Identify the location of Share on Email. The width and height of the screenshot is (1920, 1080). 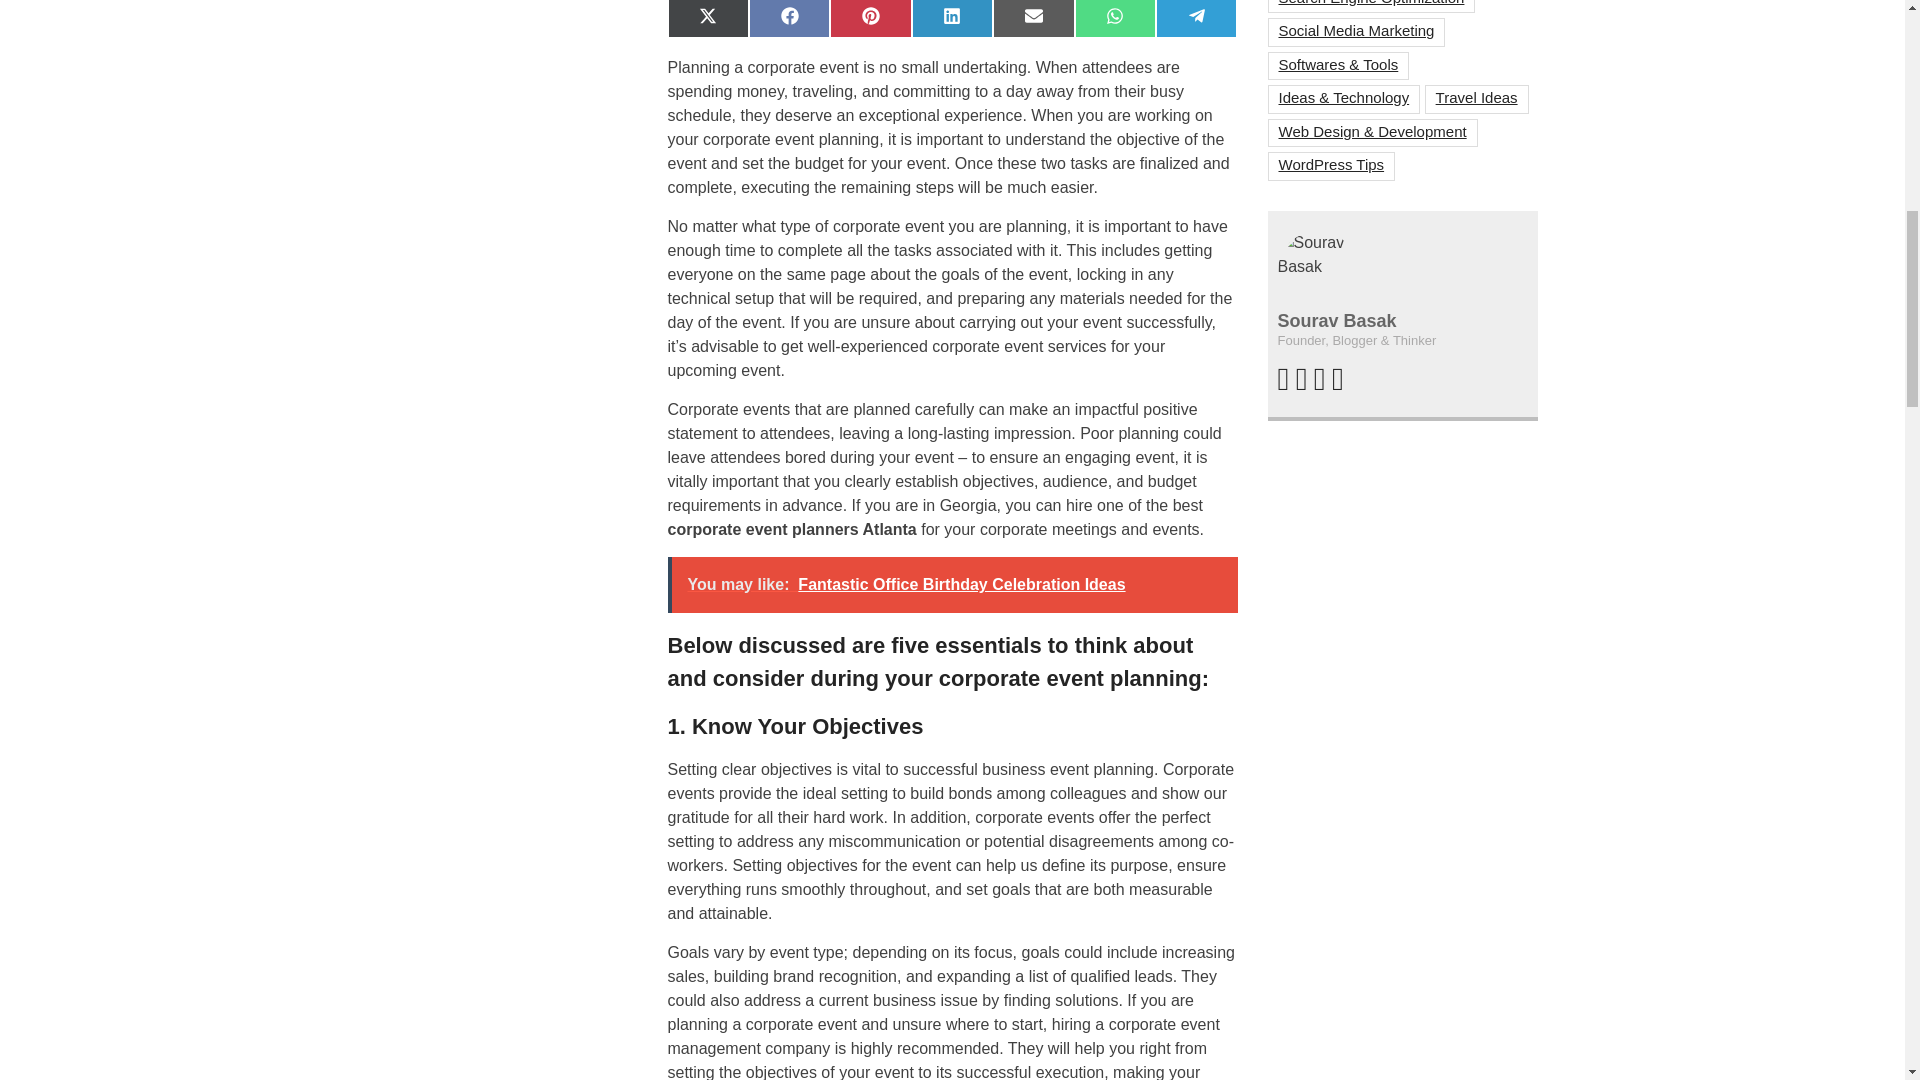
(1032, 18).